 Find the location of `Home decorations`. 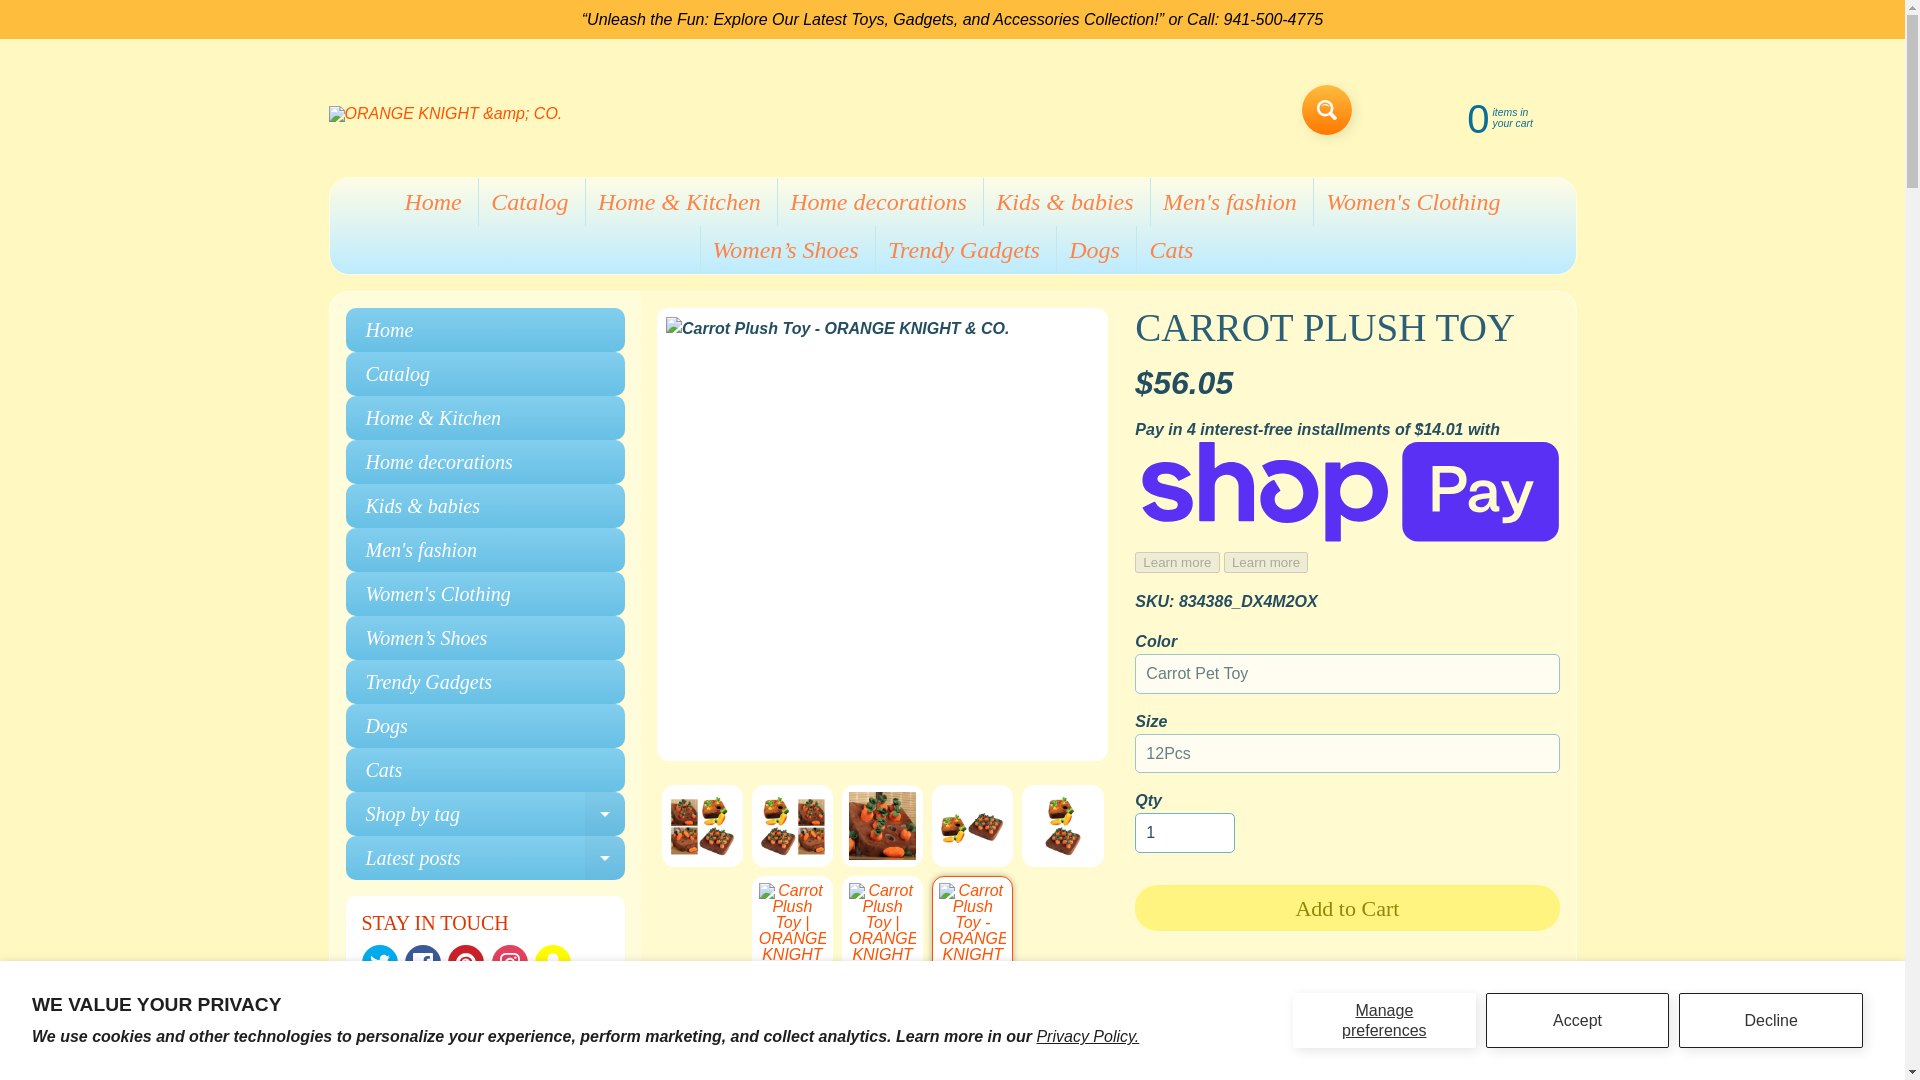

Home decorations is located at coordinates (878, 202).